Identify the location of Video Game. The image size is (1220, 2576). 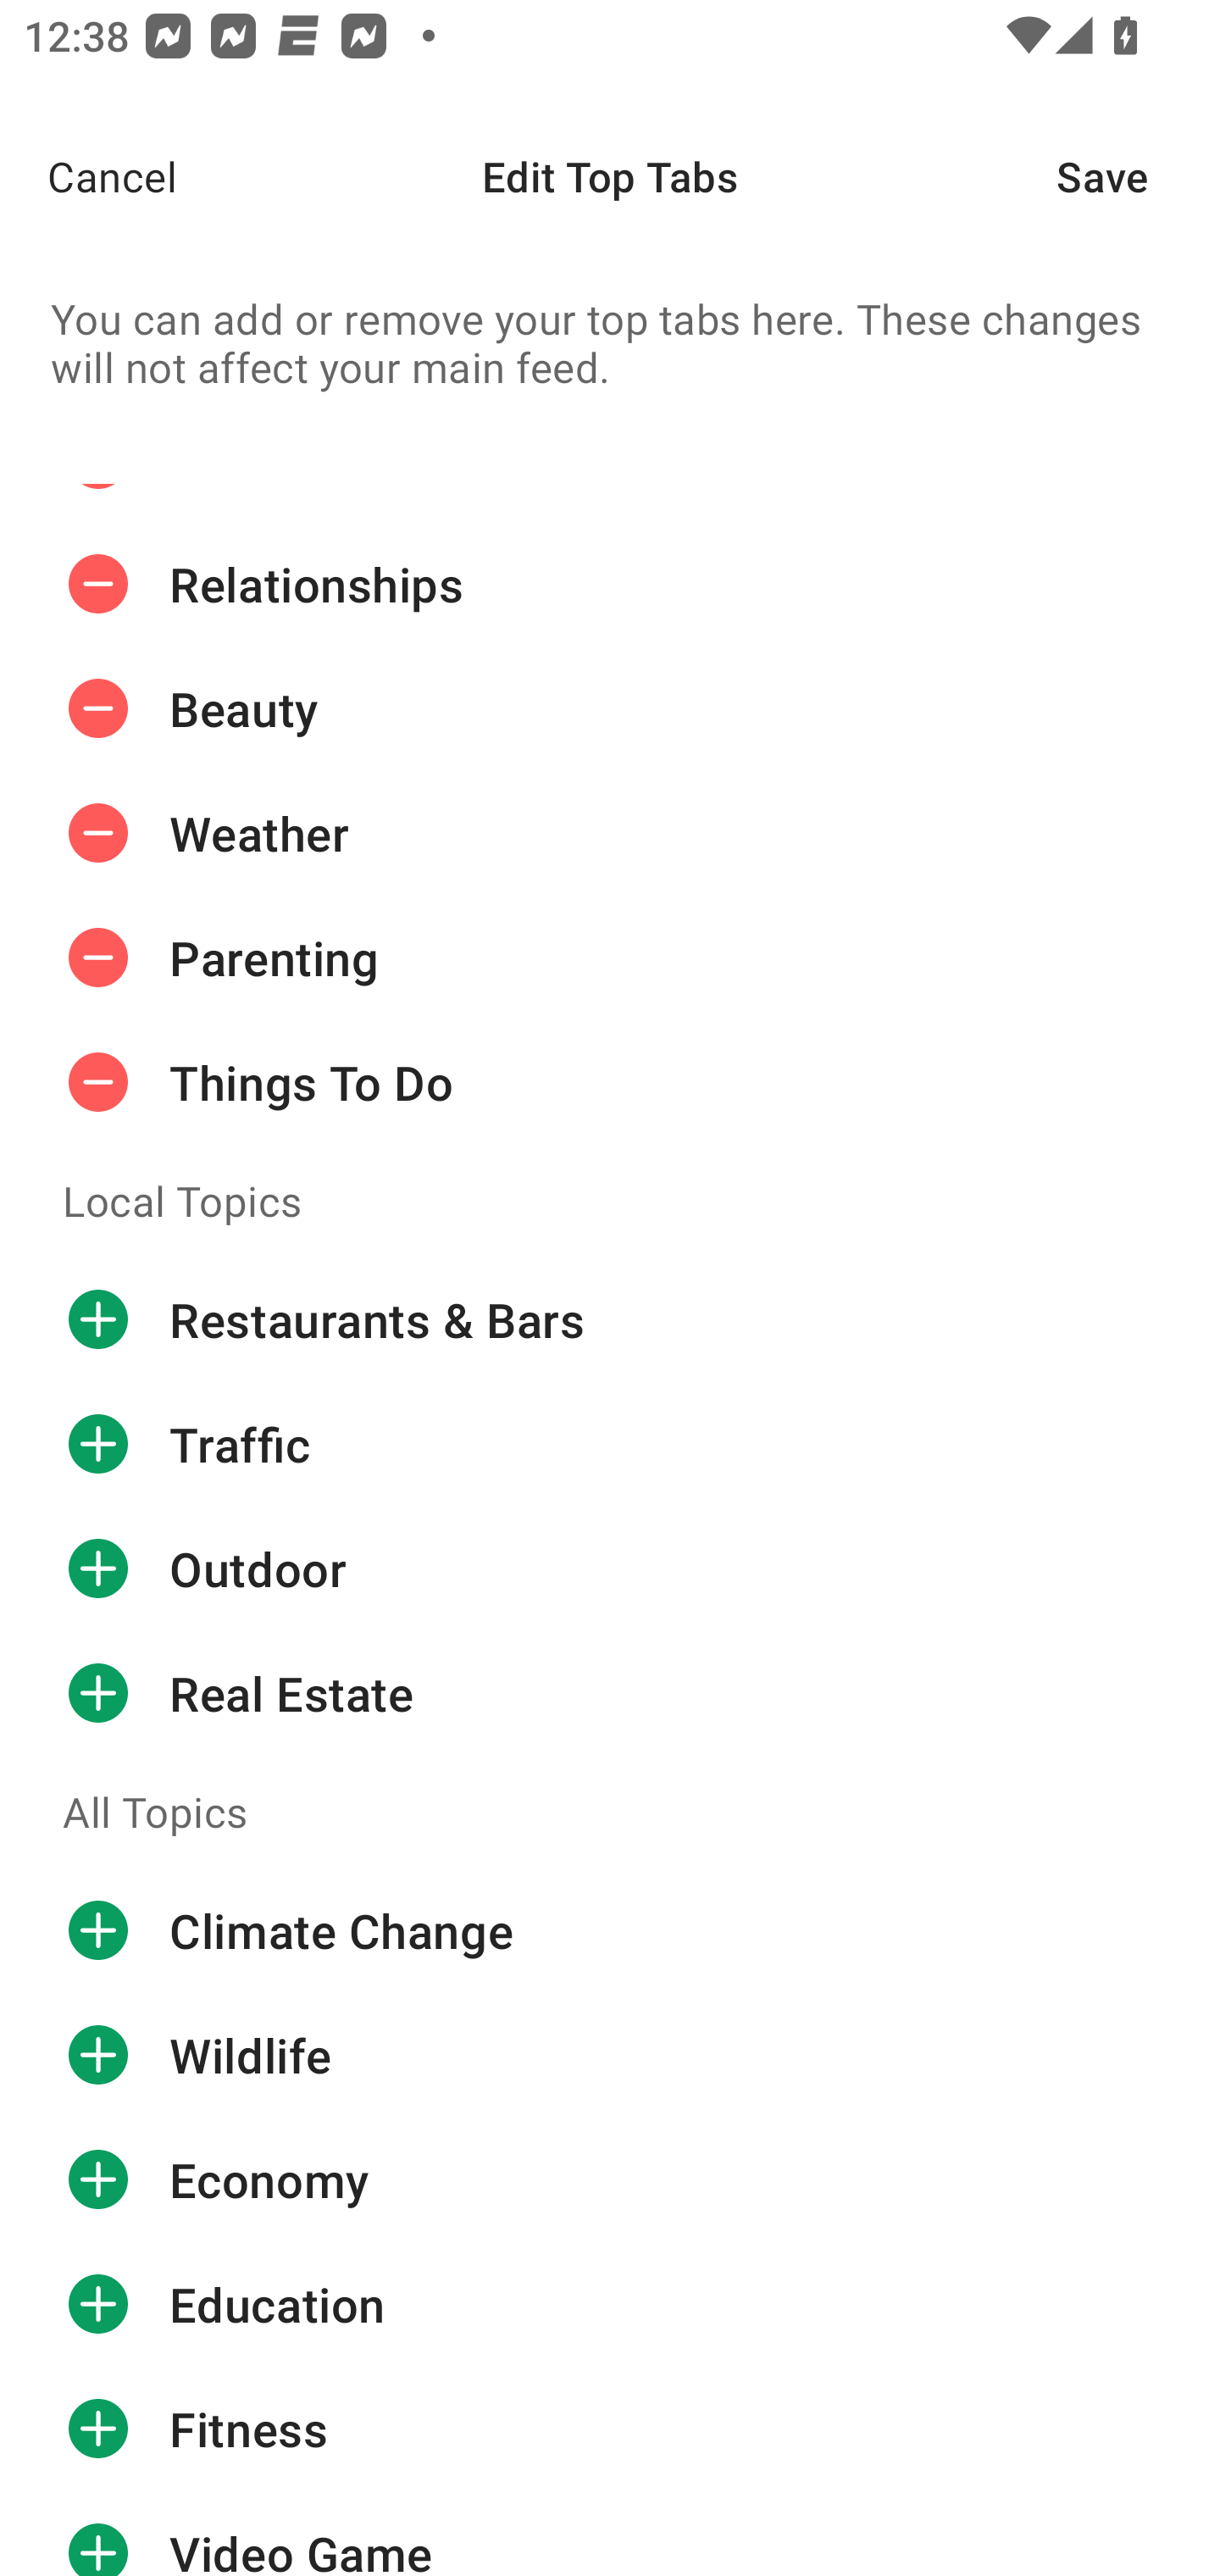
(610, 2534).